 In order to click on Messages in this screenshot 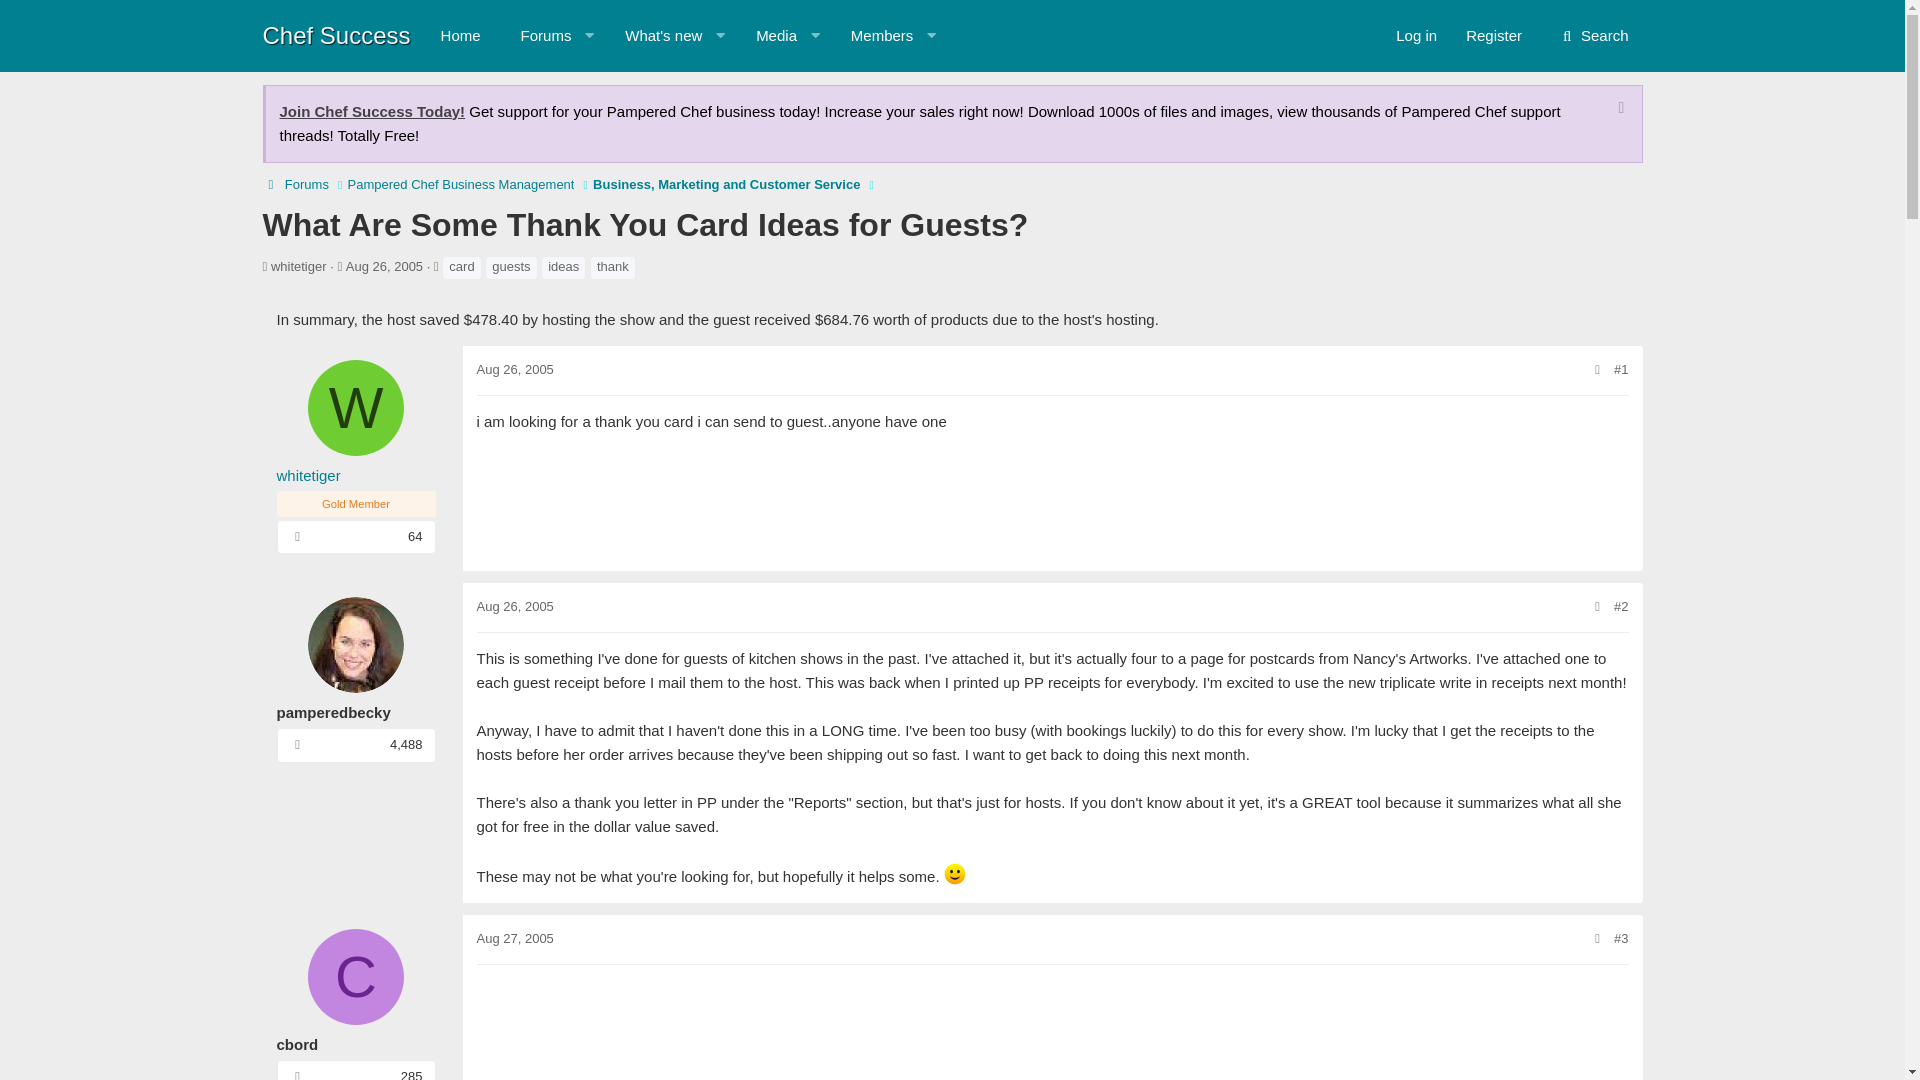, I will do `click(460, 35)`.